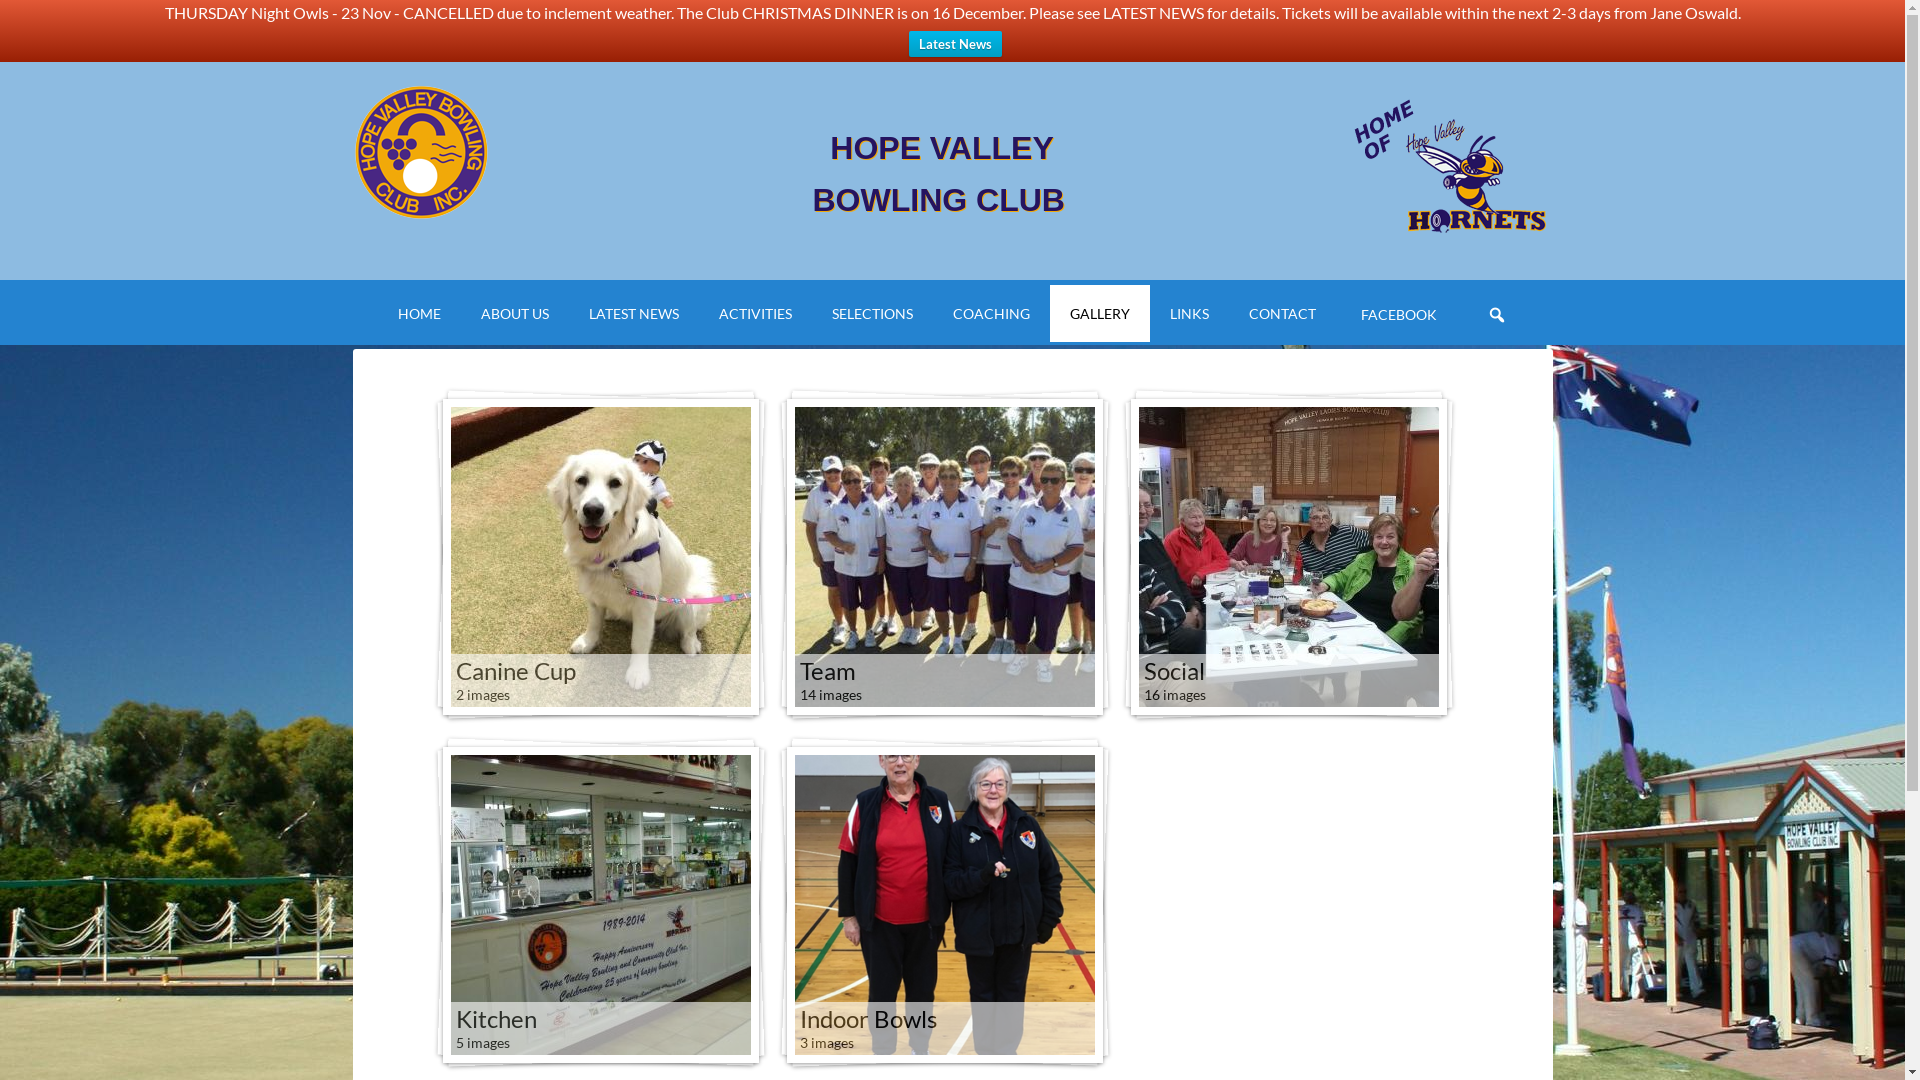 The height and width of the screenshot is (1080, 1920). What do you see at coordinates (600, 557) in the screenshot?
I see `Canine Cup
2 images` at bounding box center [600, 557].